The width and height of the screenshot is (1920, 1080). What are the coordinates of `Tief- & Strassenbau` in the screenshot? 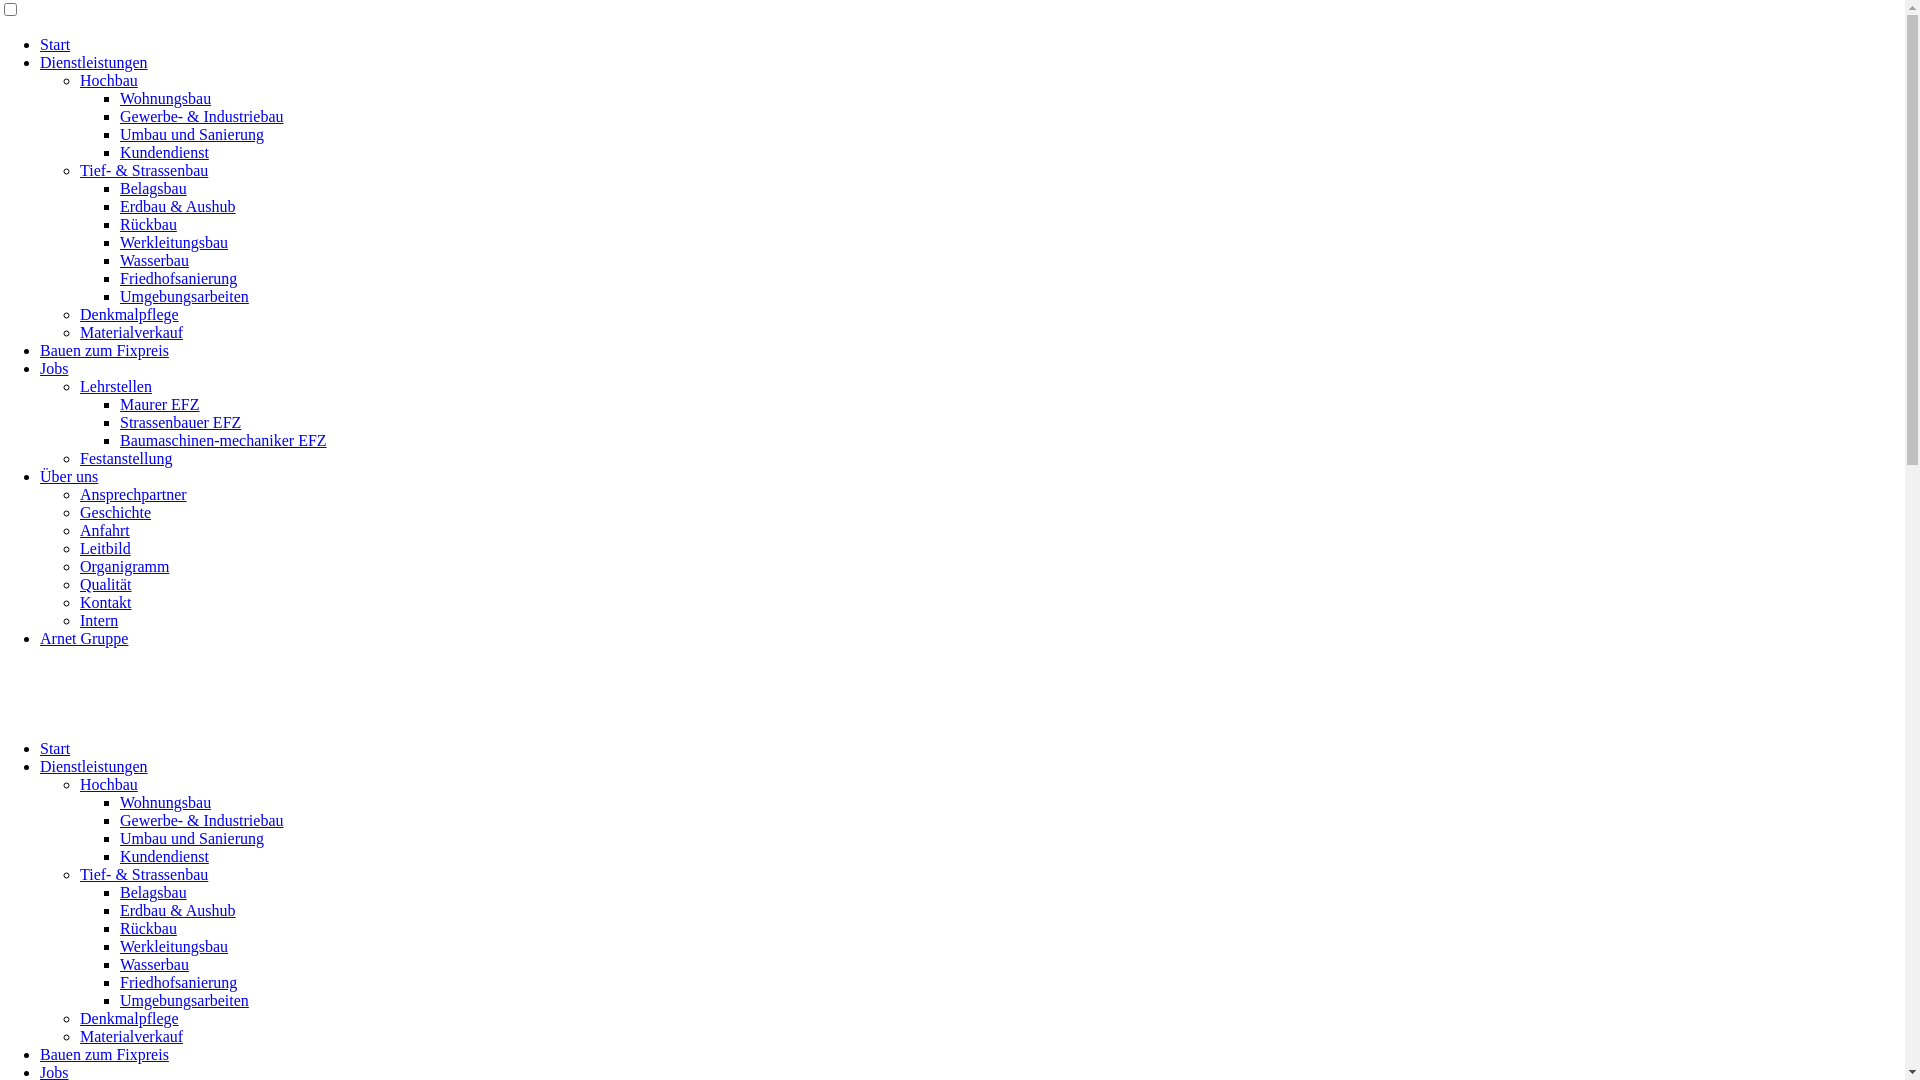 It's located at (144, 874).